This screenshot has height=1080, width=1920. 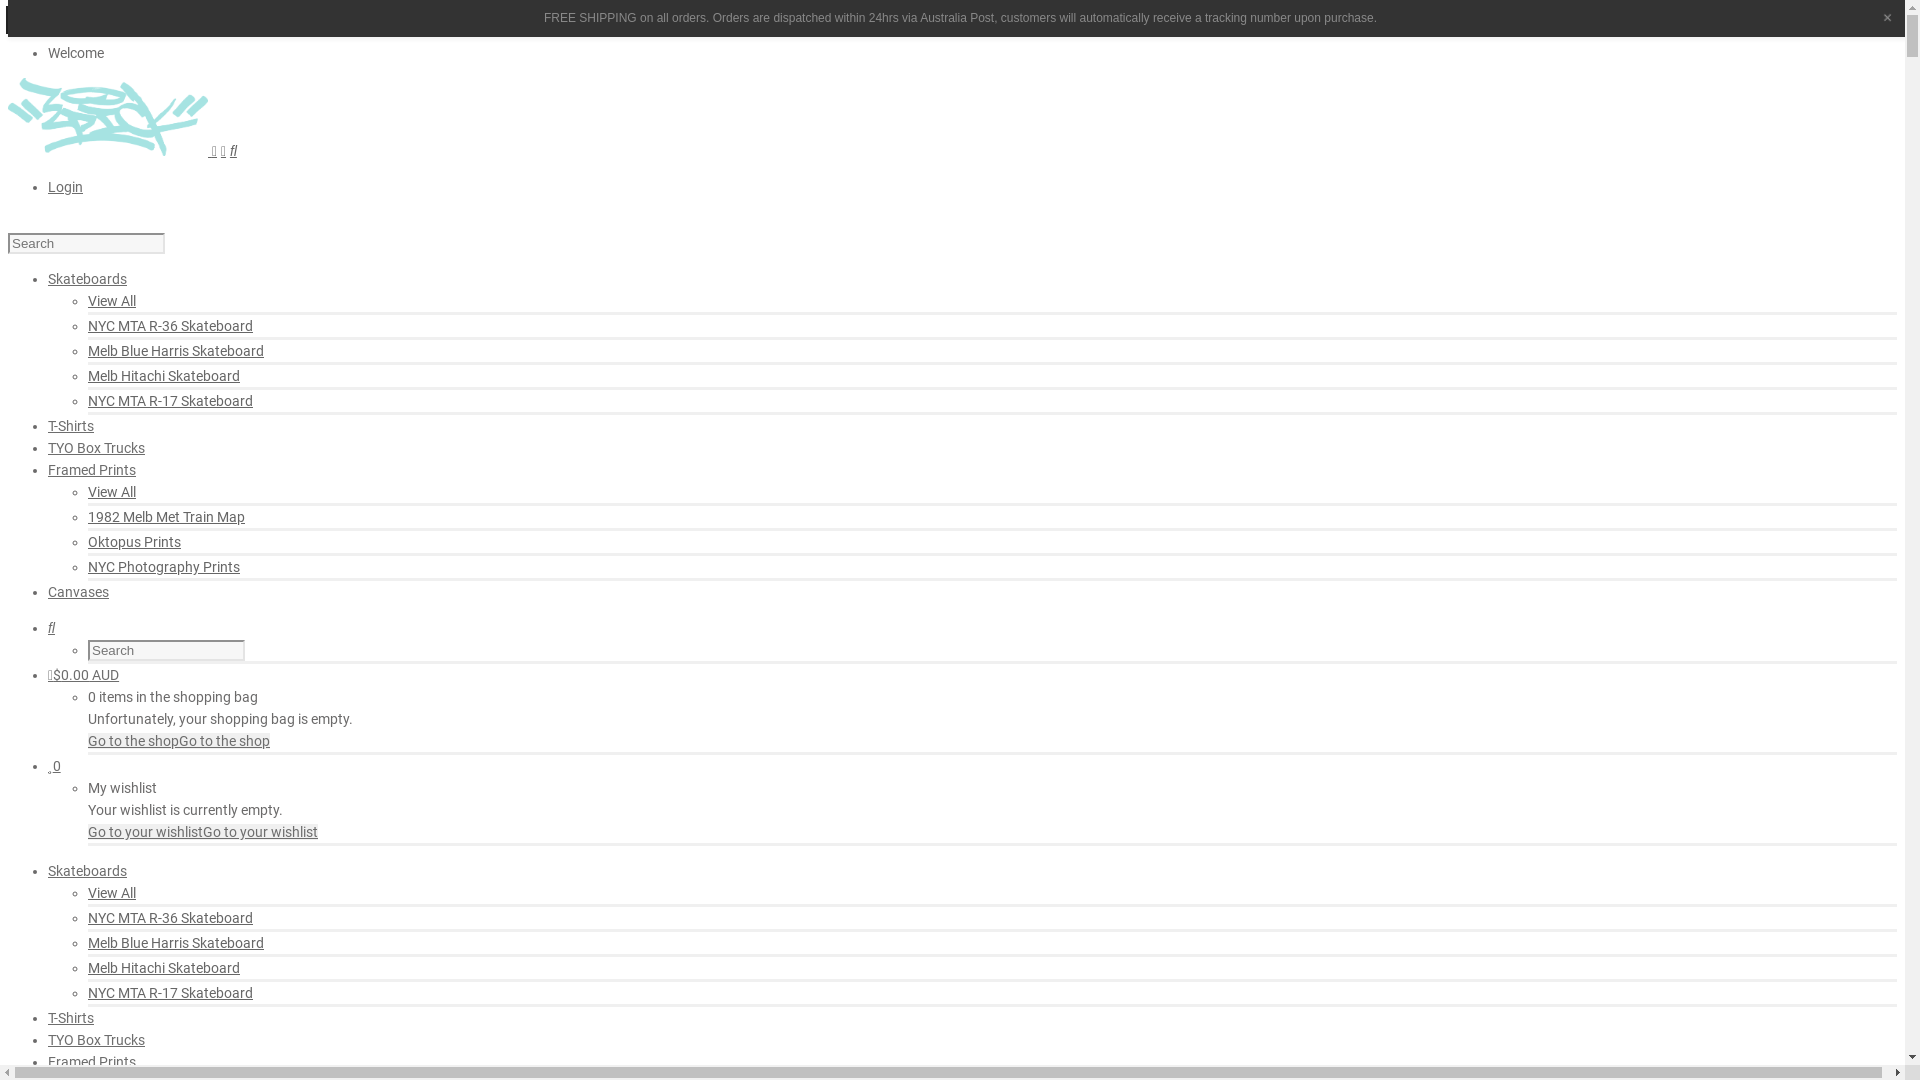 I want to click on Go to your wishlistGo to your wishlist, so click(x=203, y=832).